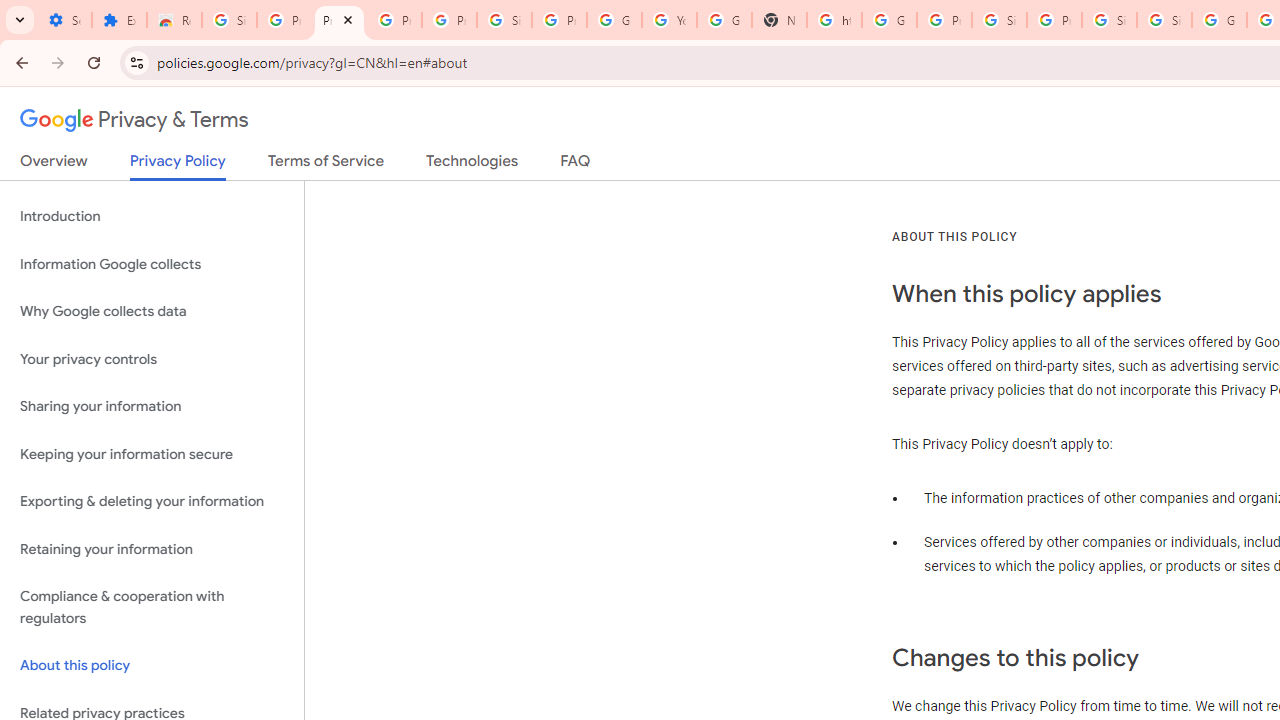 Image resolution: width=1280 pixels, height=720 pixels. Describe the element at coordinates (152, 502) in the screenshot. I see `Exporting & deleting your information` at that location.